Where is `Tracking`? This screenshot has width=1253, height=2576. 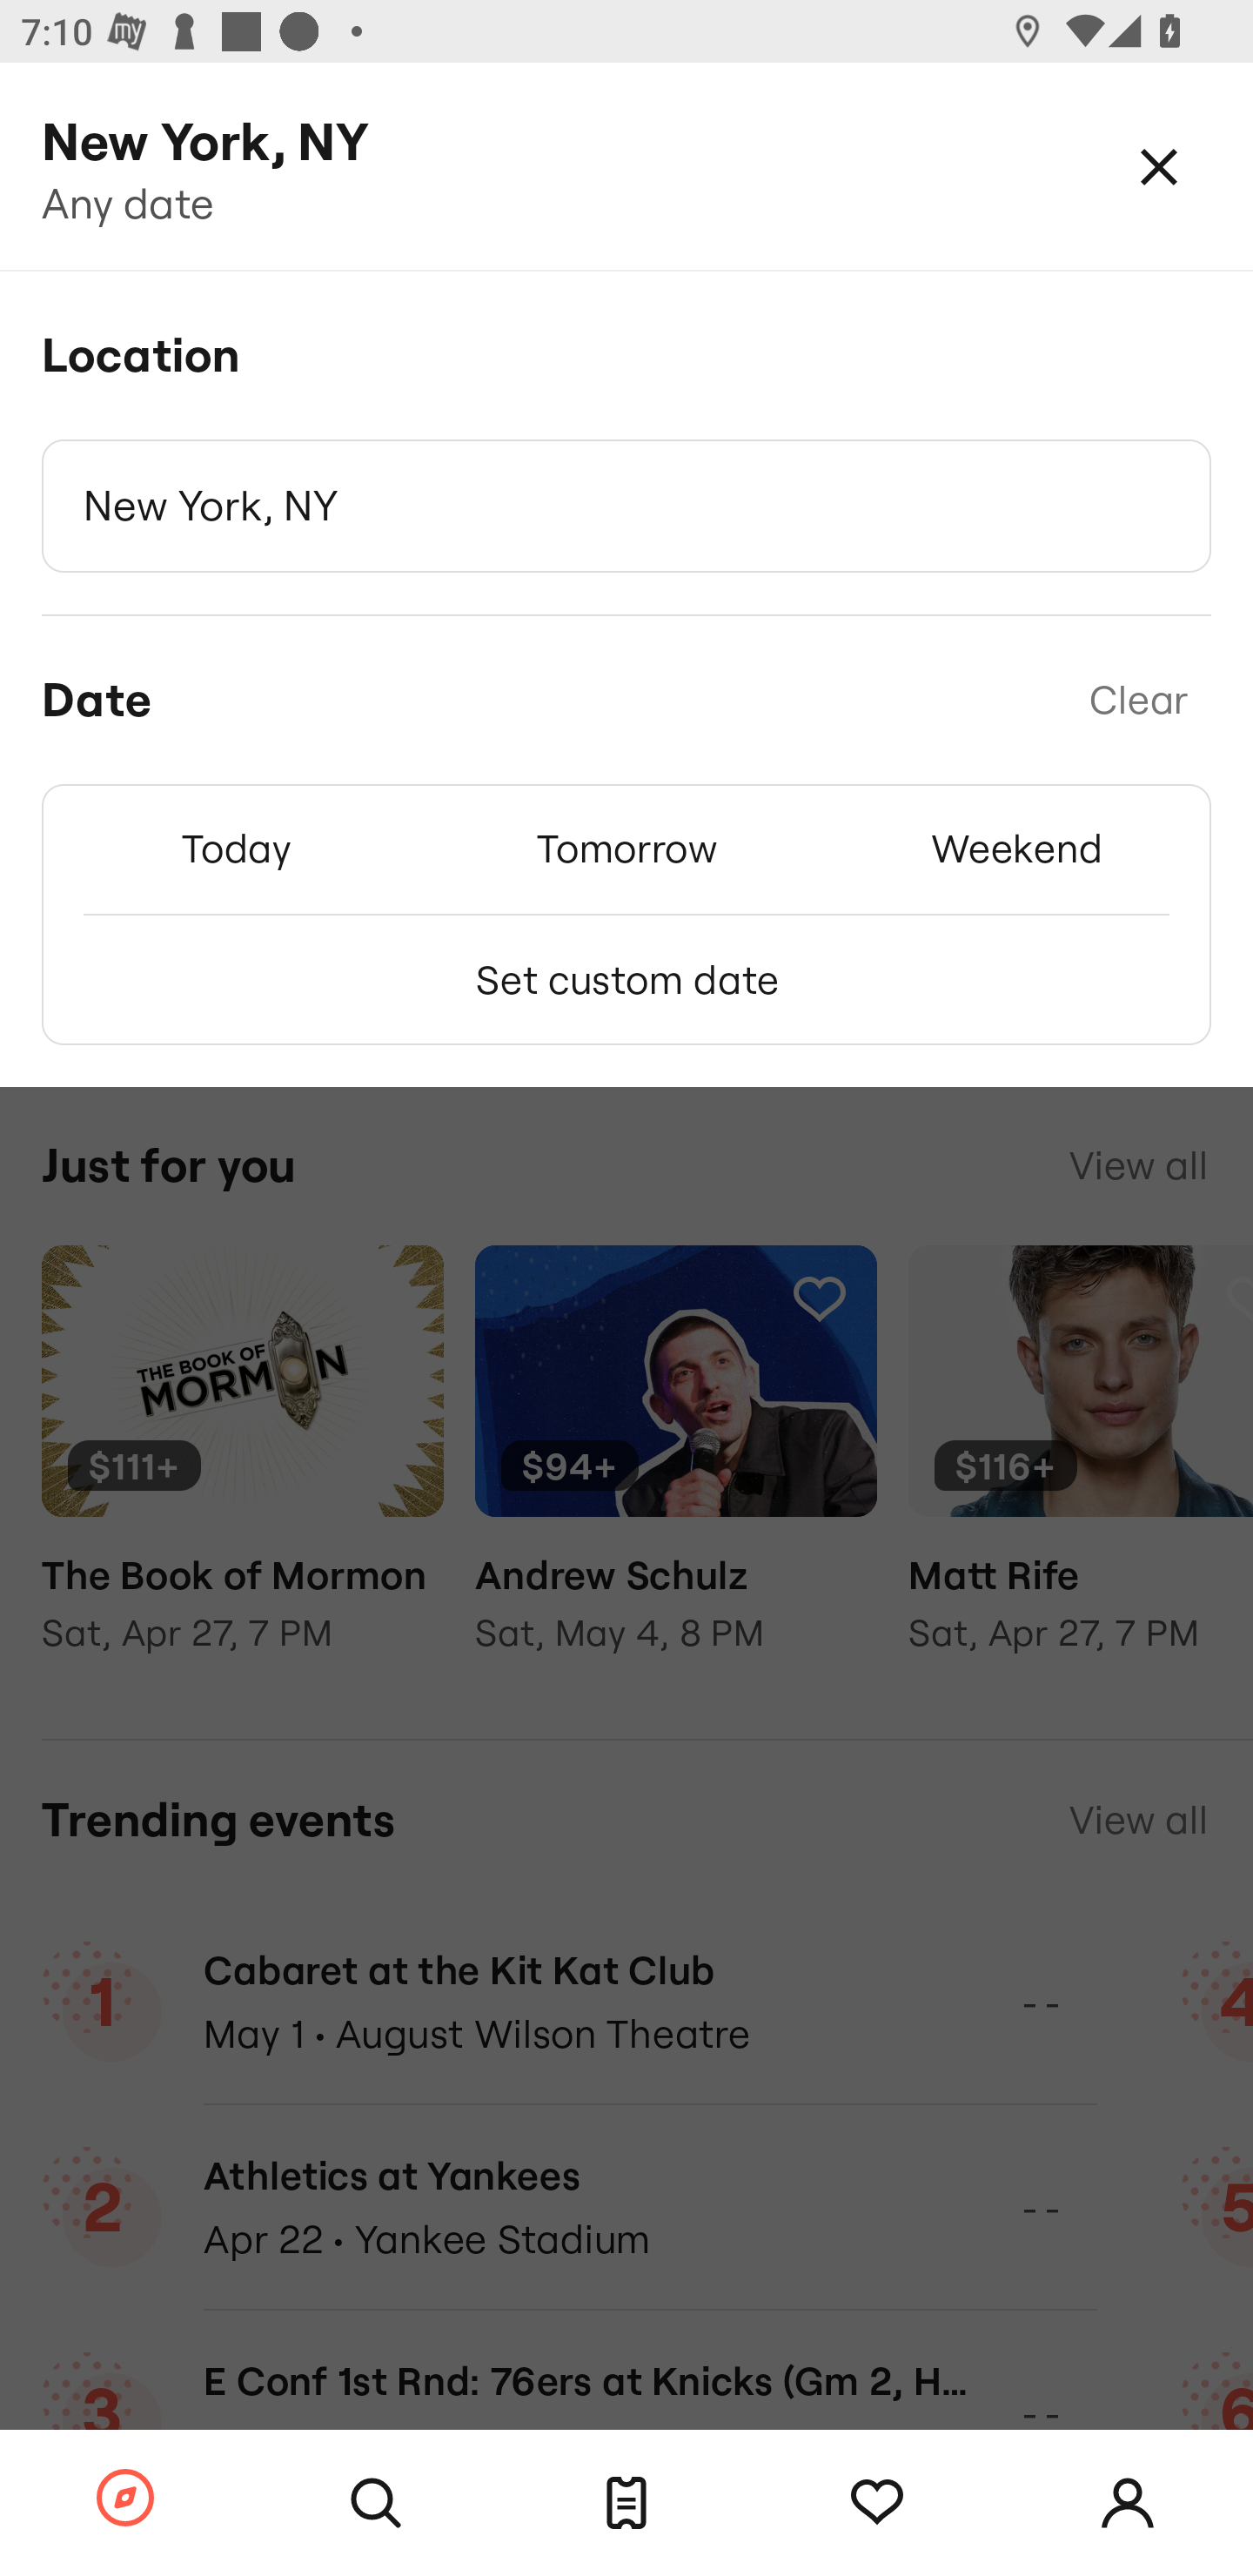 Tracking is located at coordinates (877, 2503).